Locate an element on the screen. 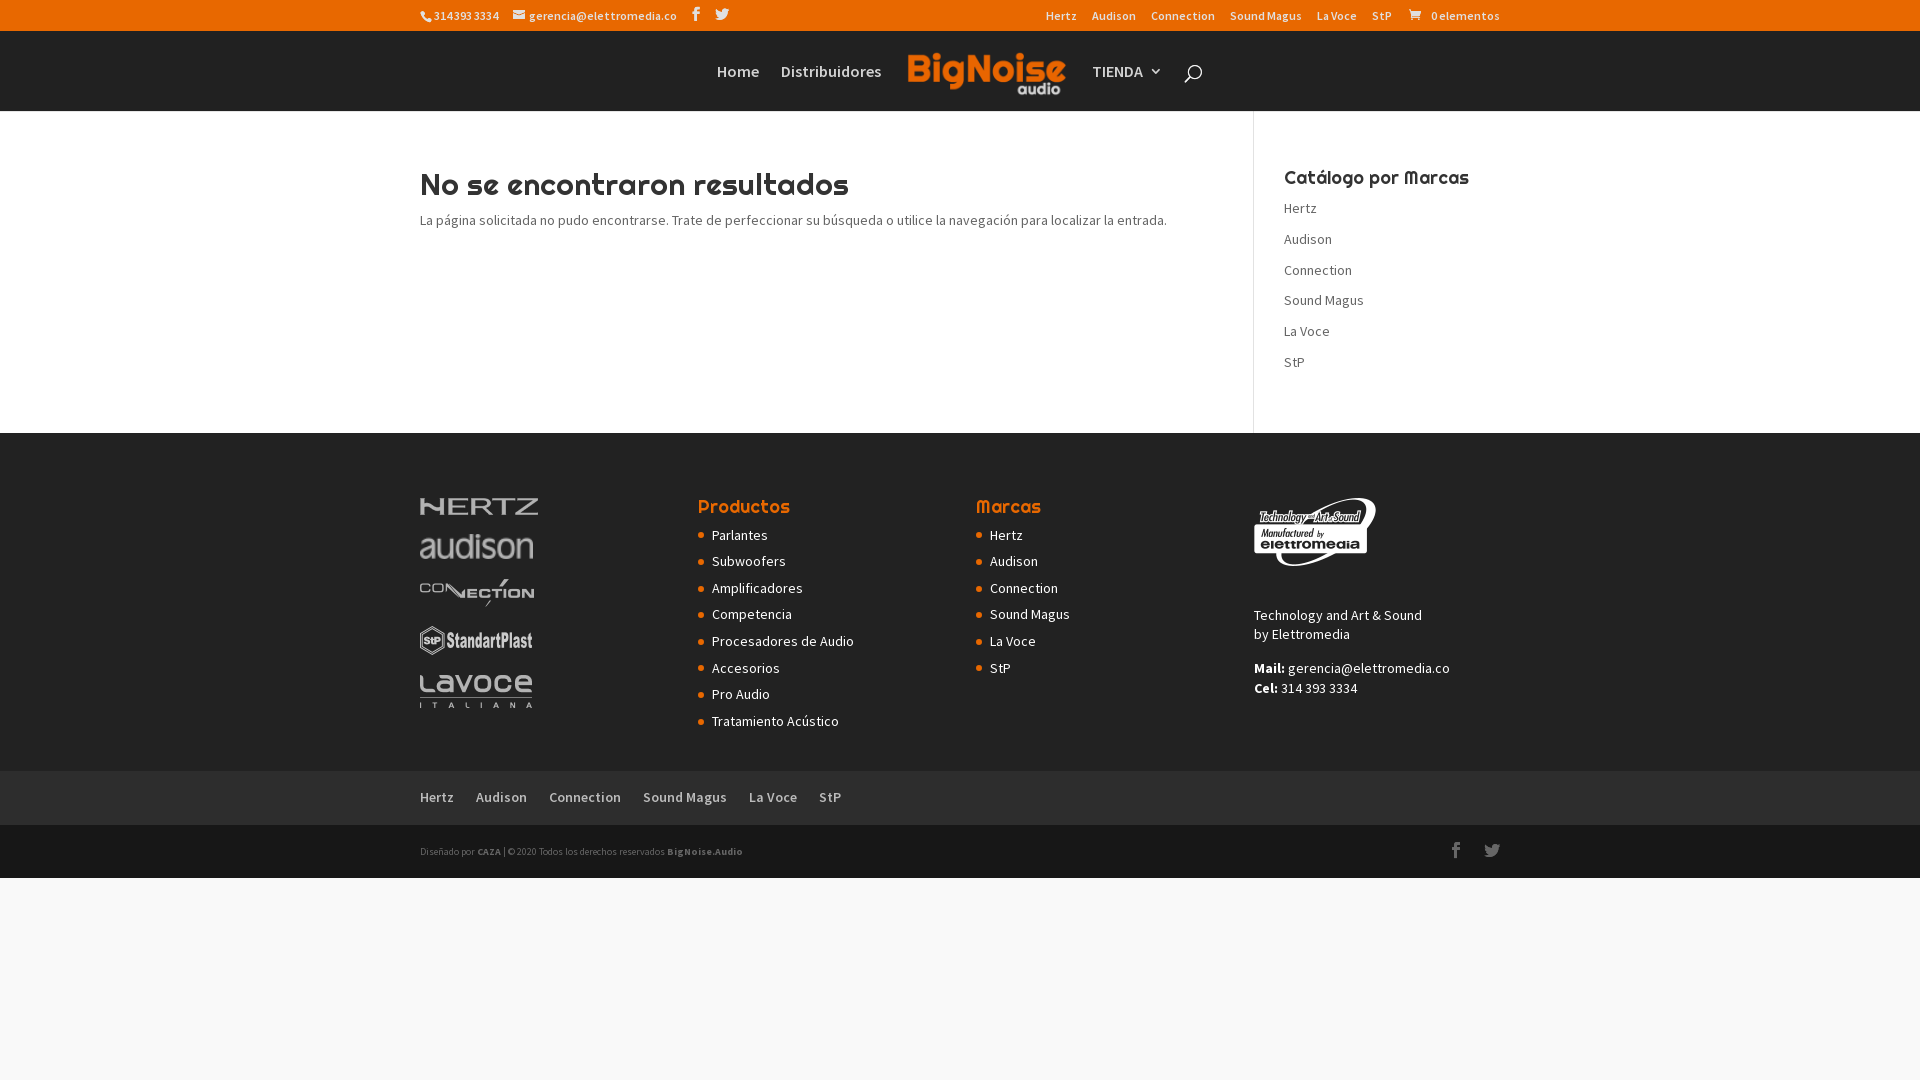  Competencia is located at coordinates (752, 614).